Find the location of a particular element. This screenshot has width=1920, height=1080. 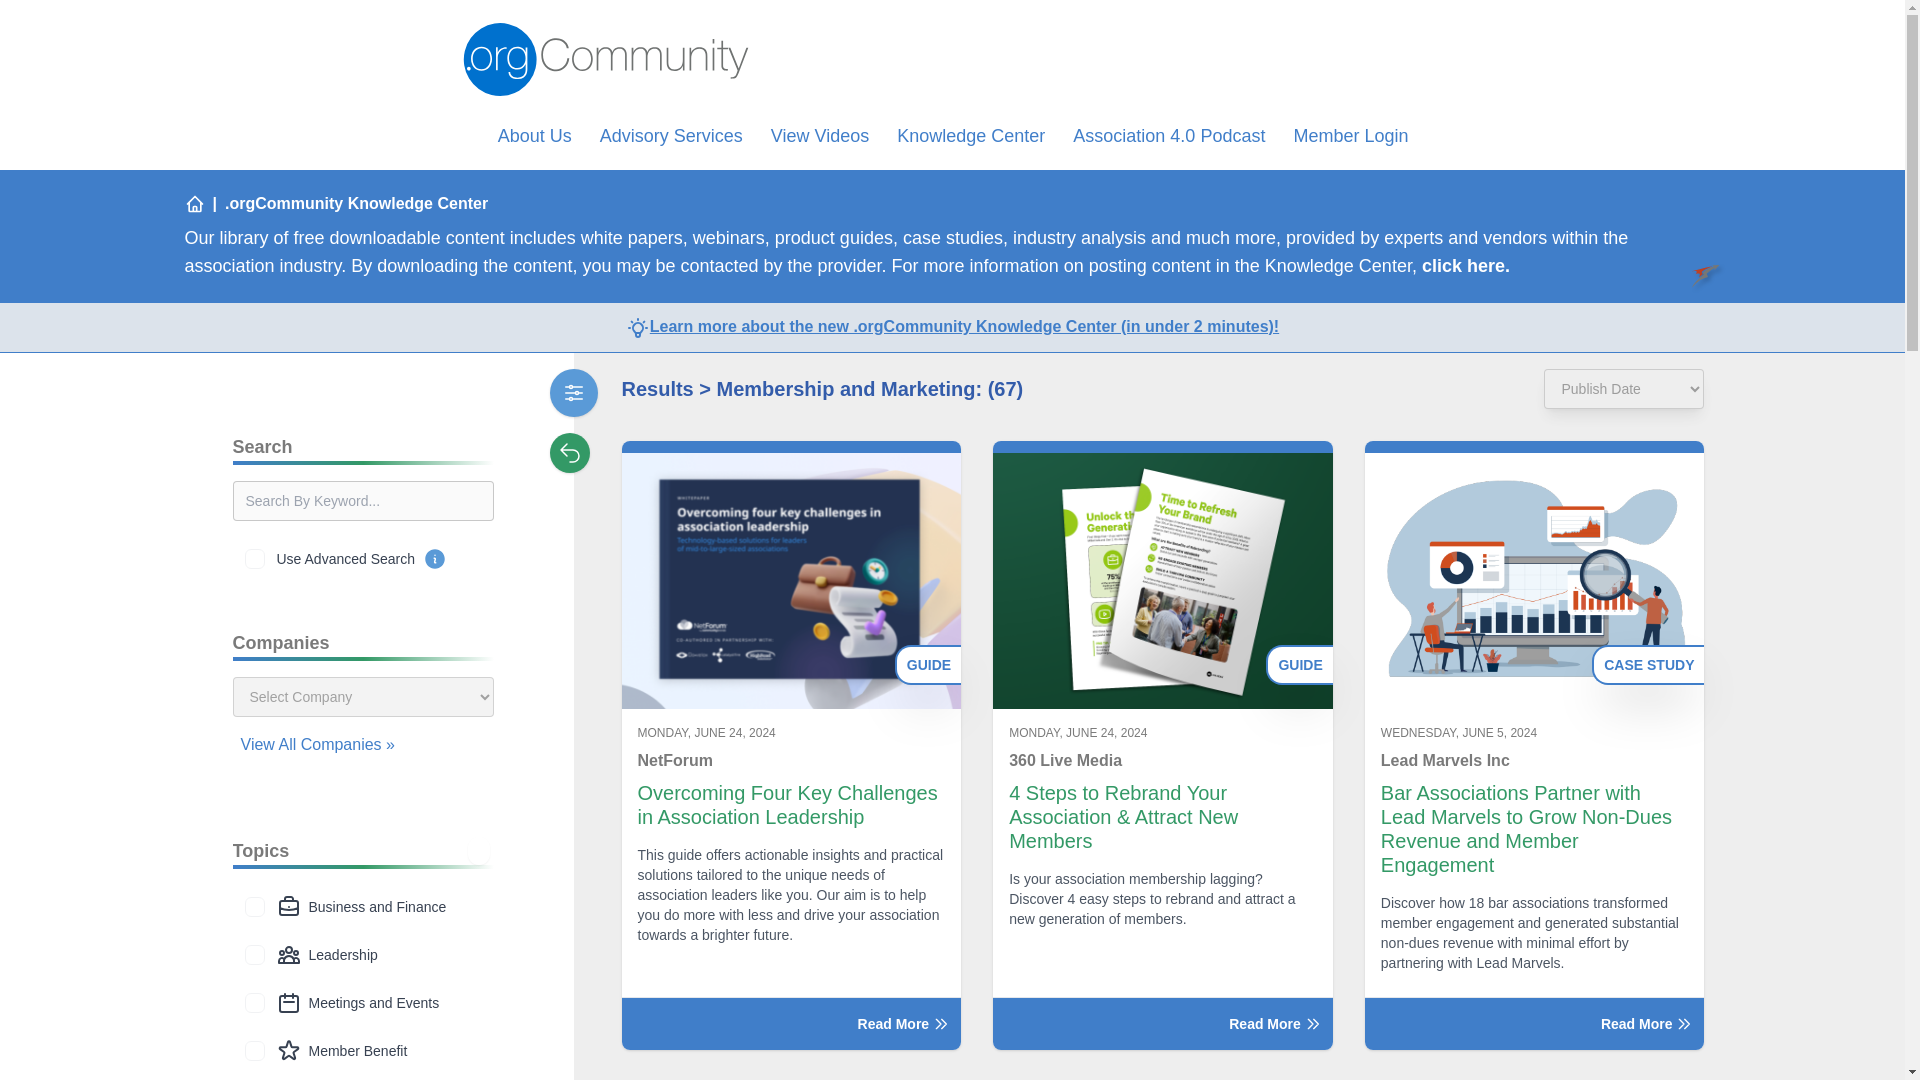

Lead Marvels Inc is located at coordinates (1534, 761).